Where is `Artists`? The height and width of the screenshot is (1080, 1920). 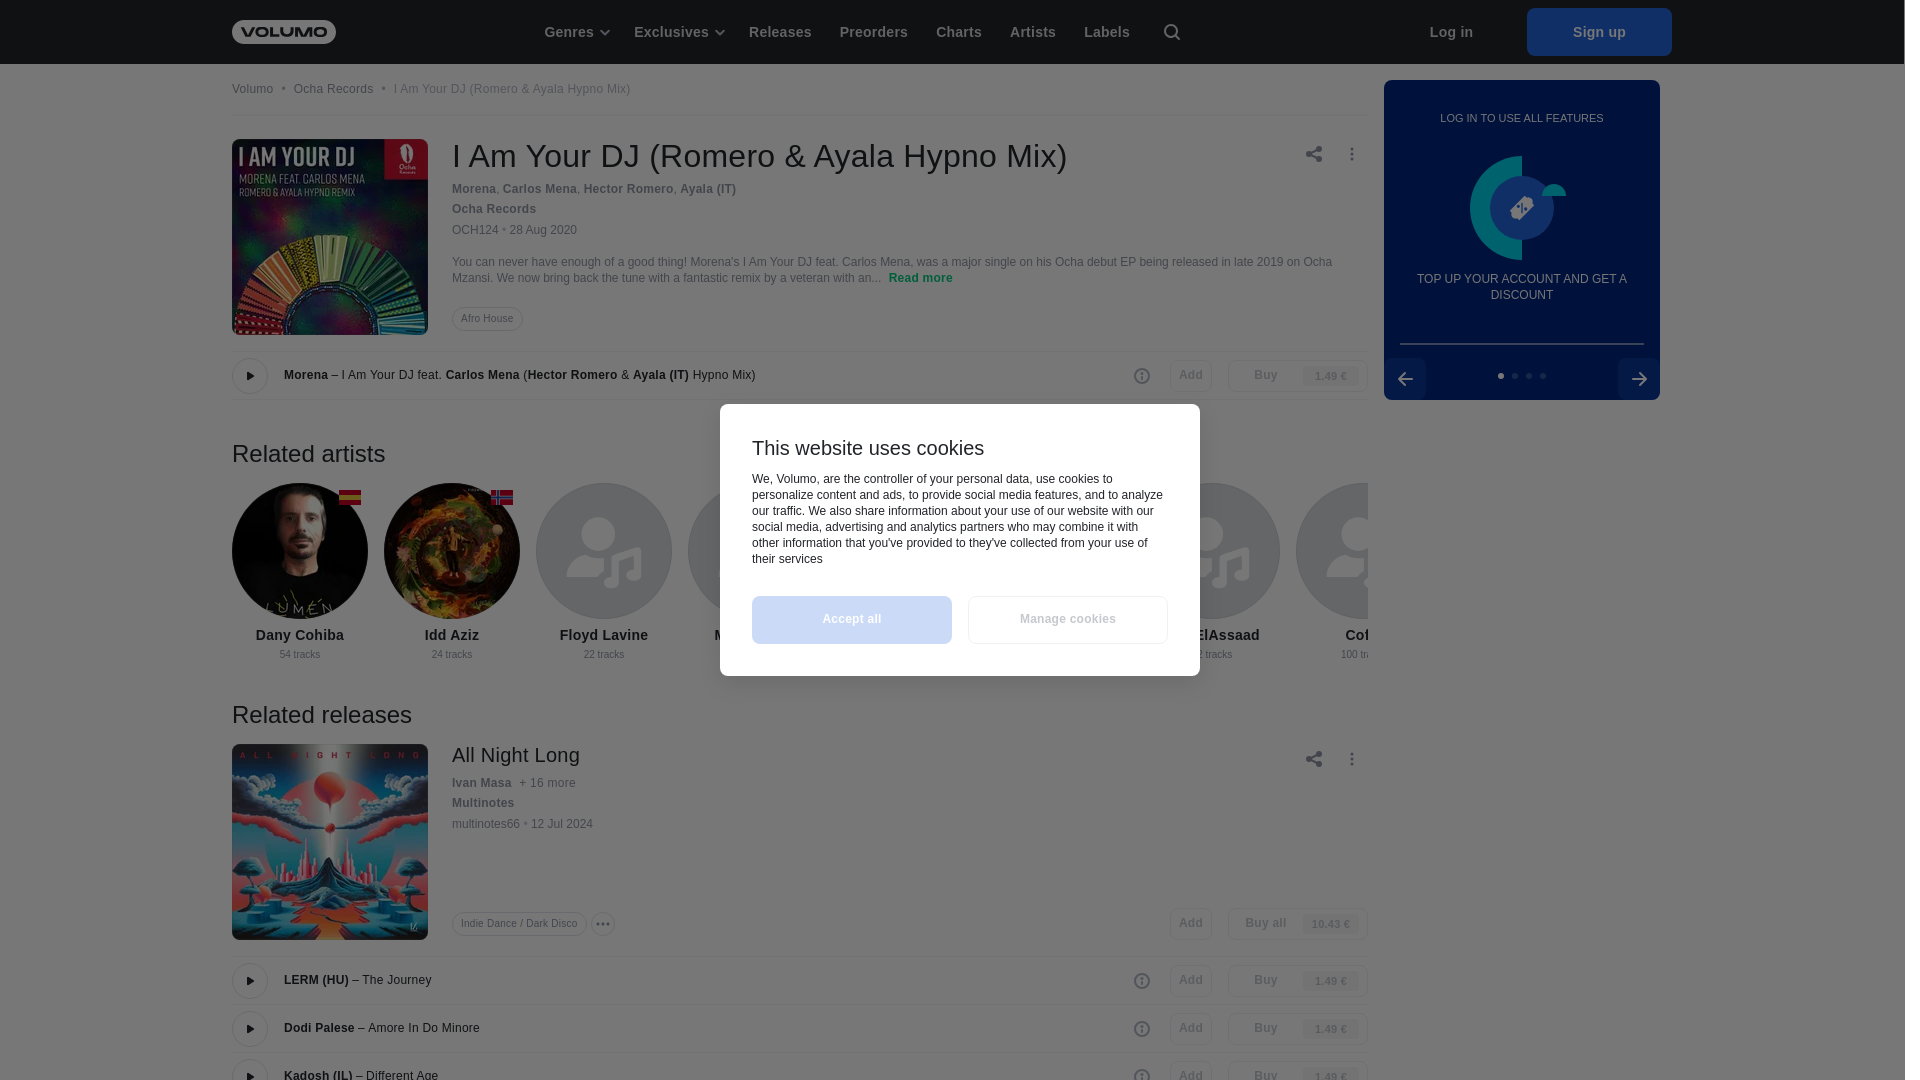 Artists is located at coordinates (1032, 32).